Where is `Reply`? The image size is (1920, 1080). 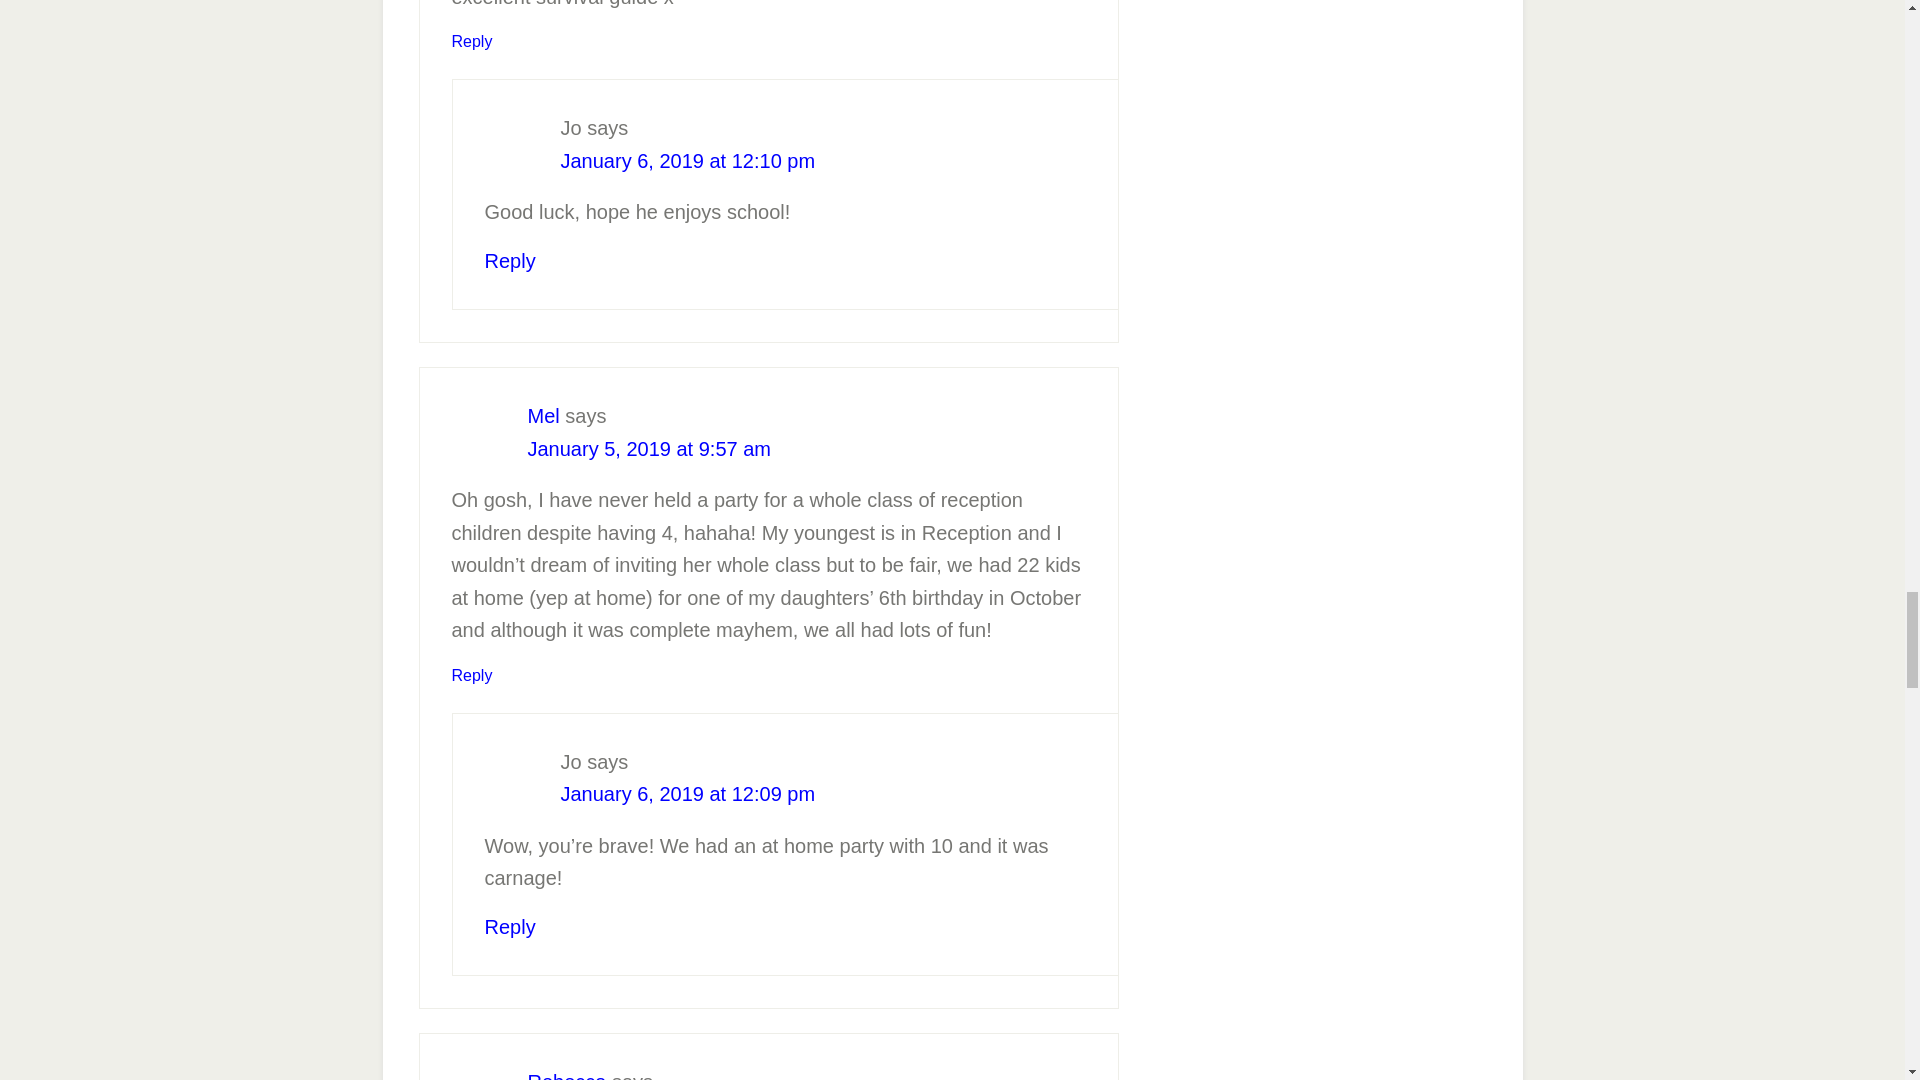 Reply is located at coordinates (472, 675).